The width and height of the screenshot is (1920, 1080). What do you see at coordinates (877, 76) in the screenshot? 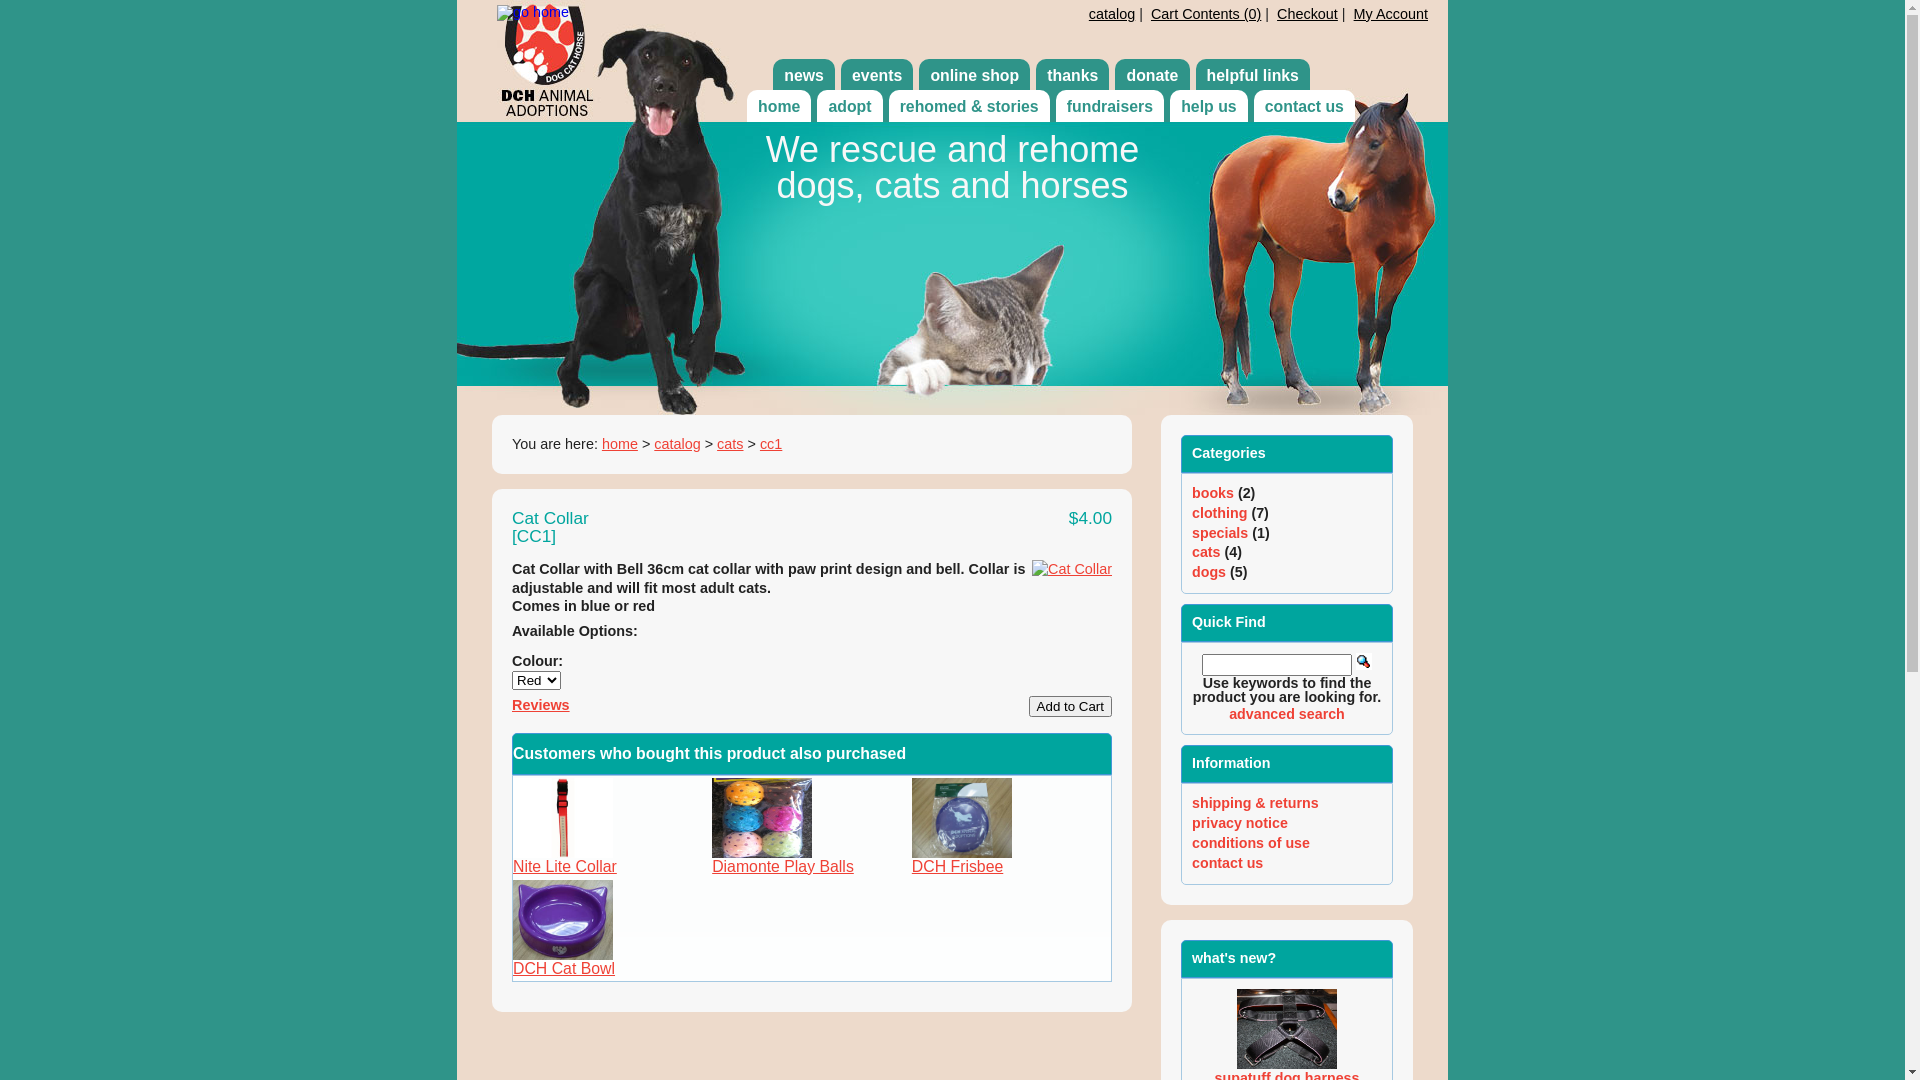
I see `events` at bounding box center [877, 76].